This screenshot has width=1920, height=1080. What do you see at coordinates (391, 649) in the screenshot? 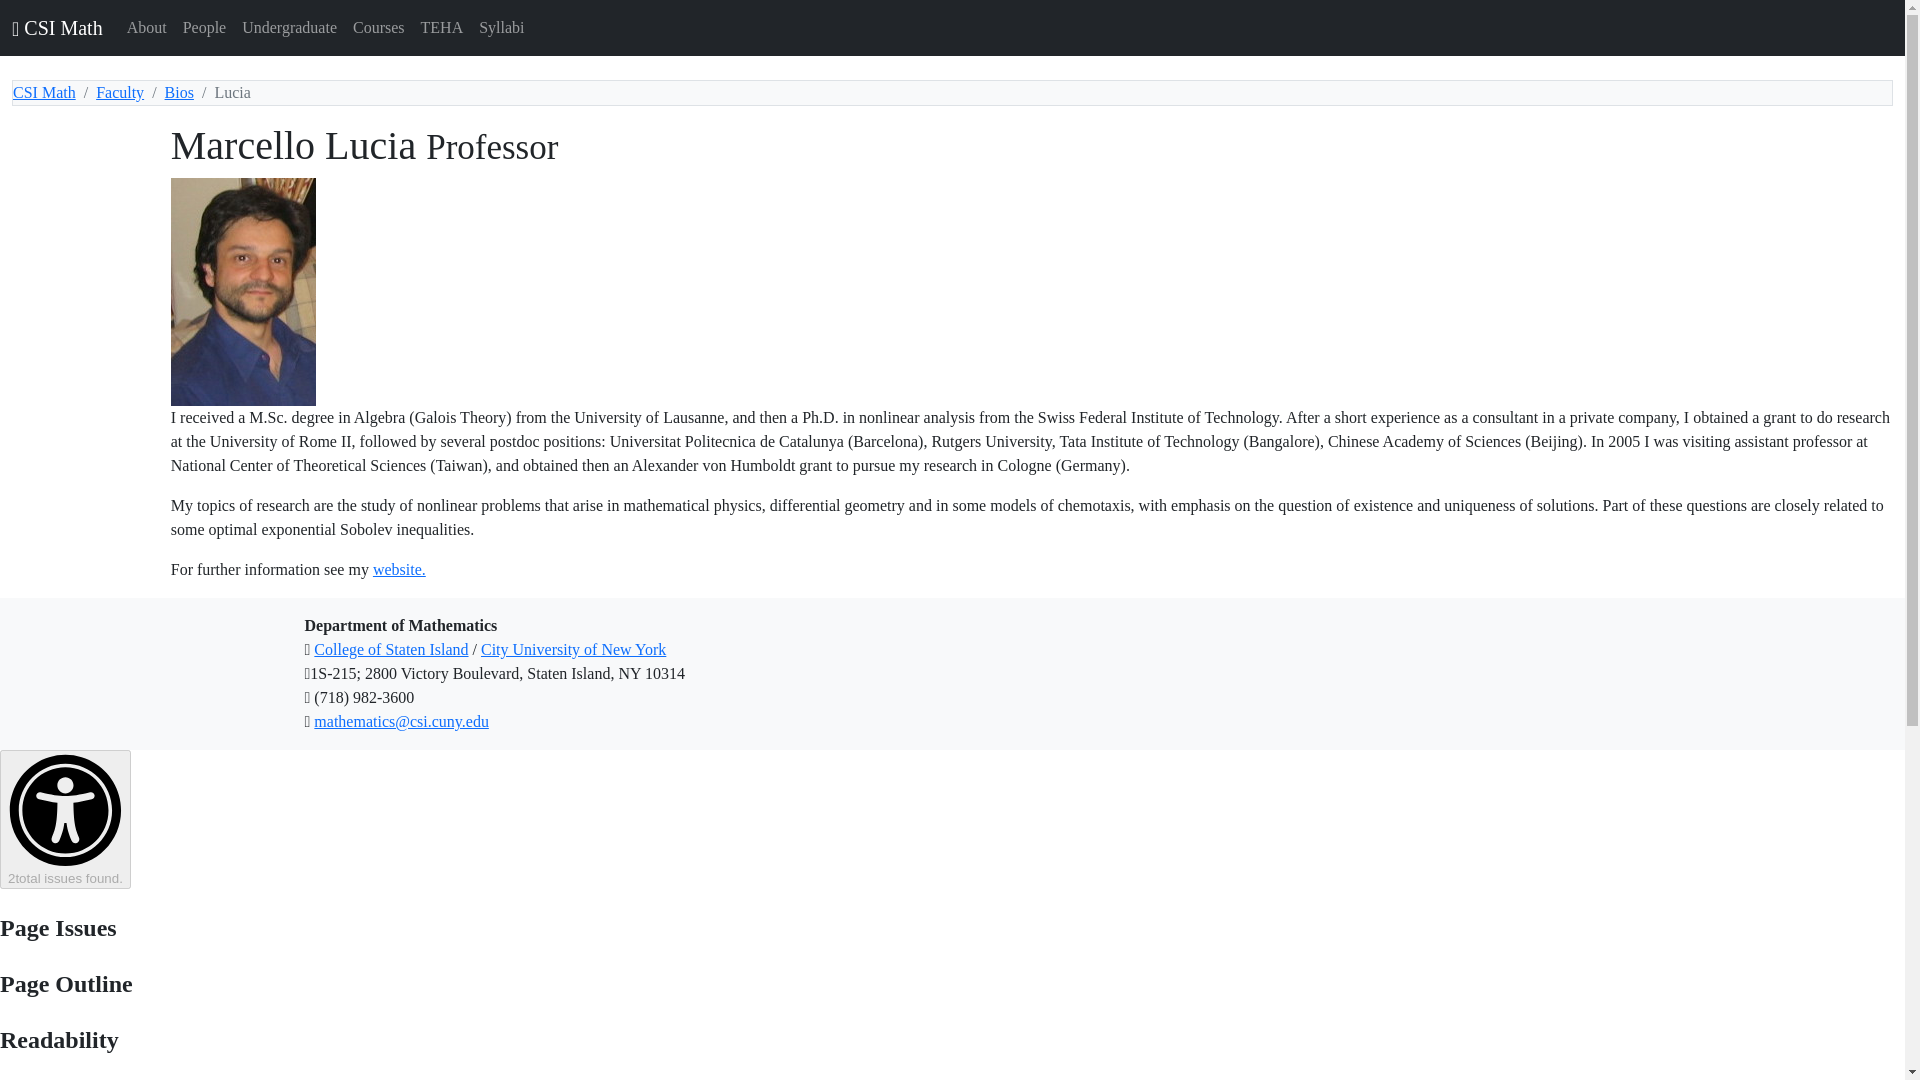
I see `College of Staten Island` at bounding box center [391, 649].